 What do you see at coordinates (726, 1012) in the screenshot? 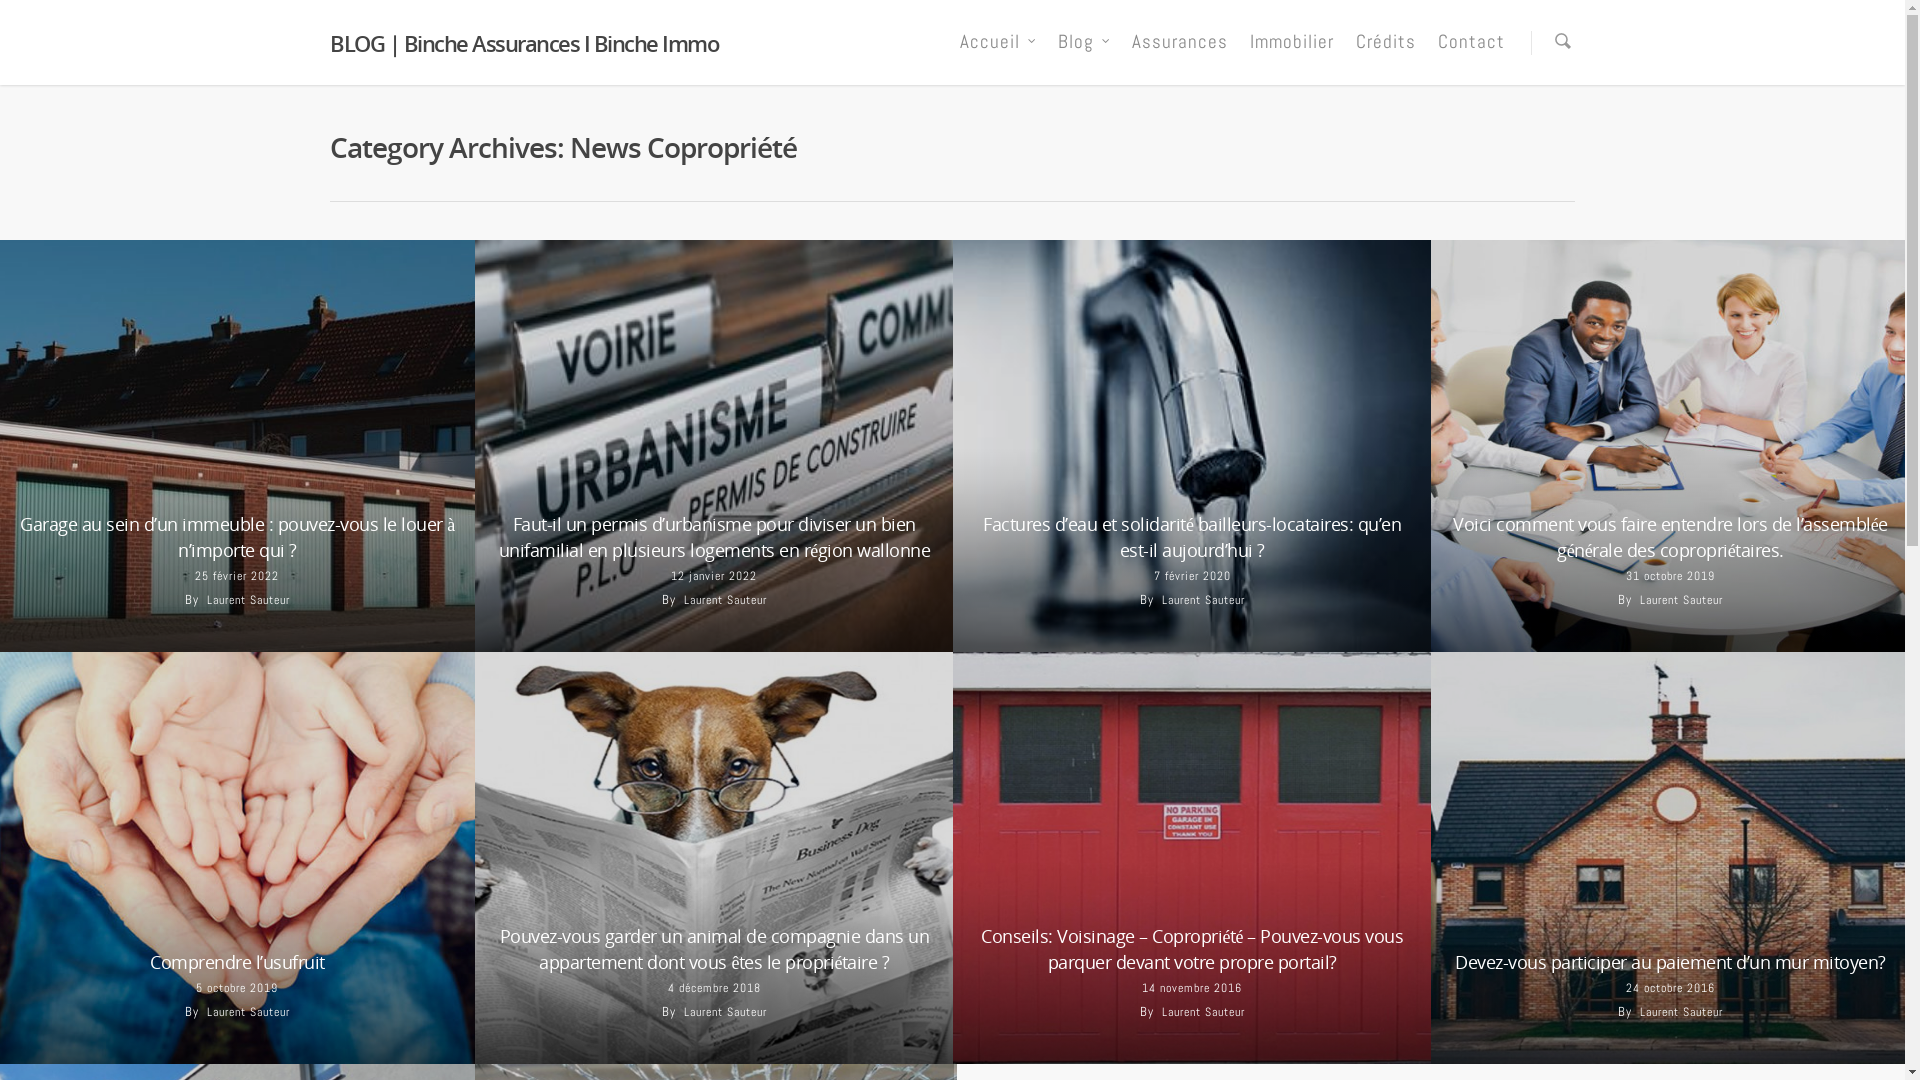
I see `Laurent Sauteur` at bounding box center [726, 1012].